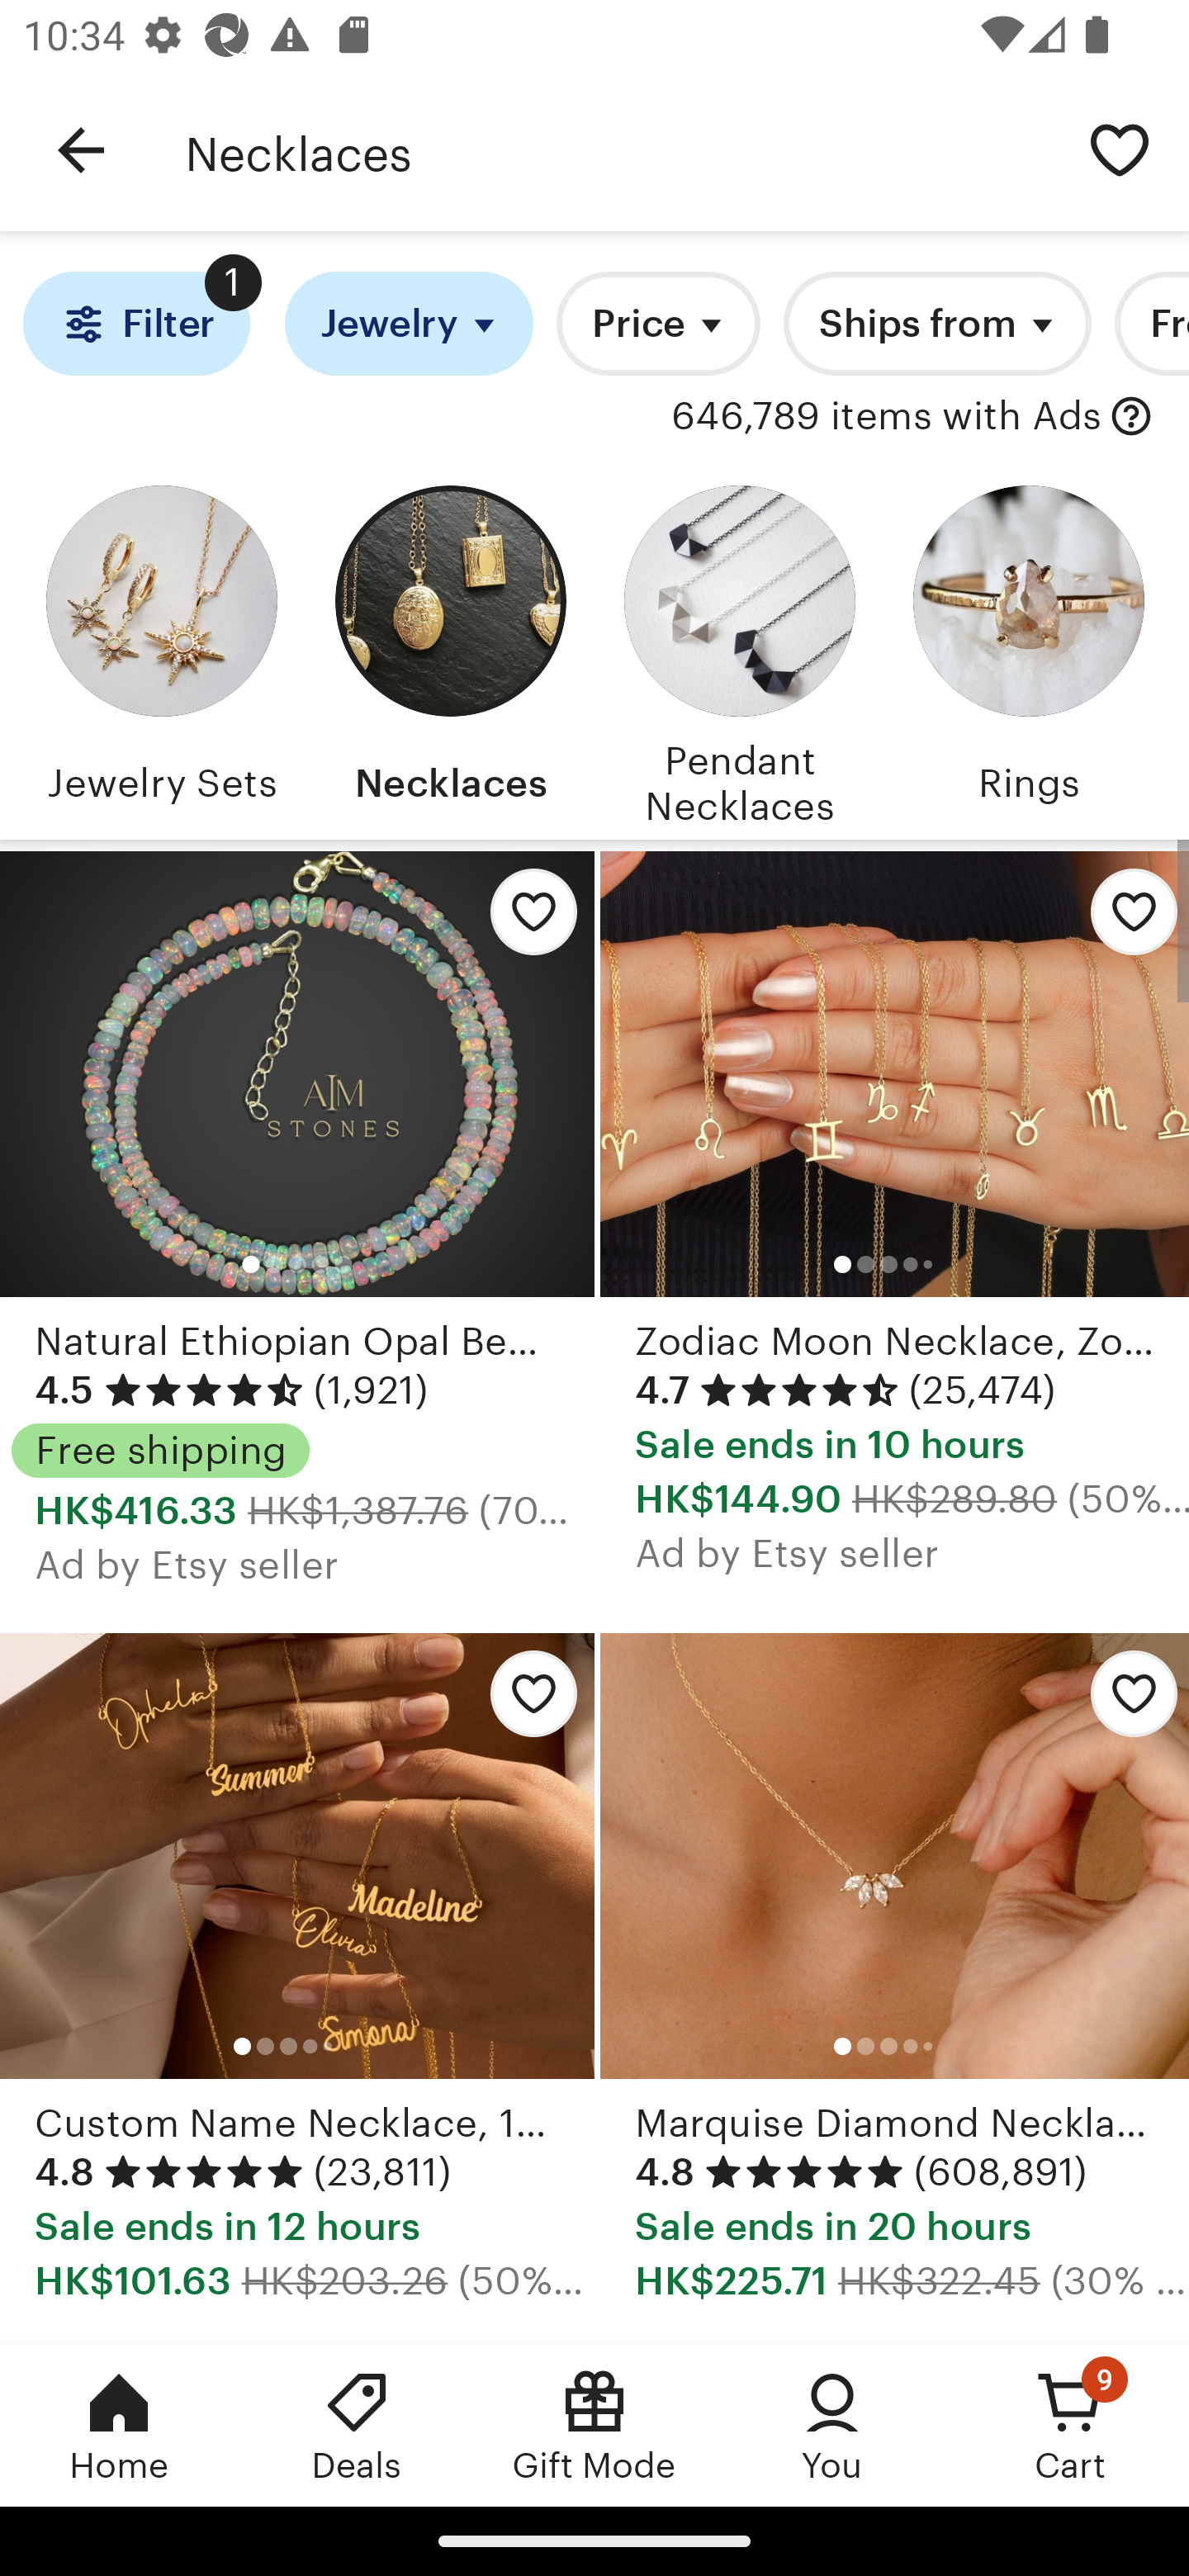 The height and width of the screenshot is (2576, 1189). Describe the element at coordinates (135, 324) in the screenshot. I see `Filter` at that location.